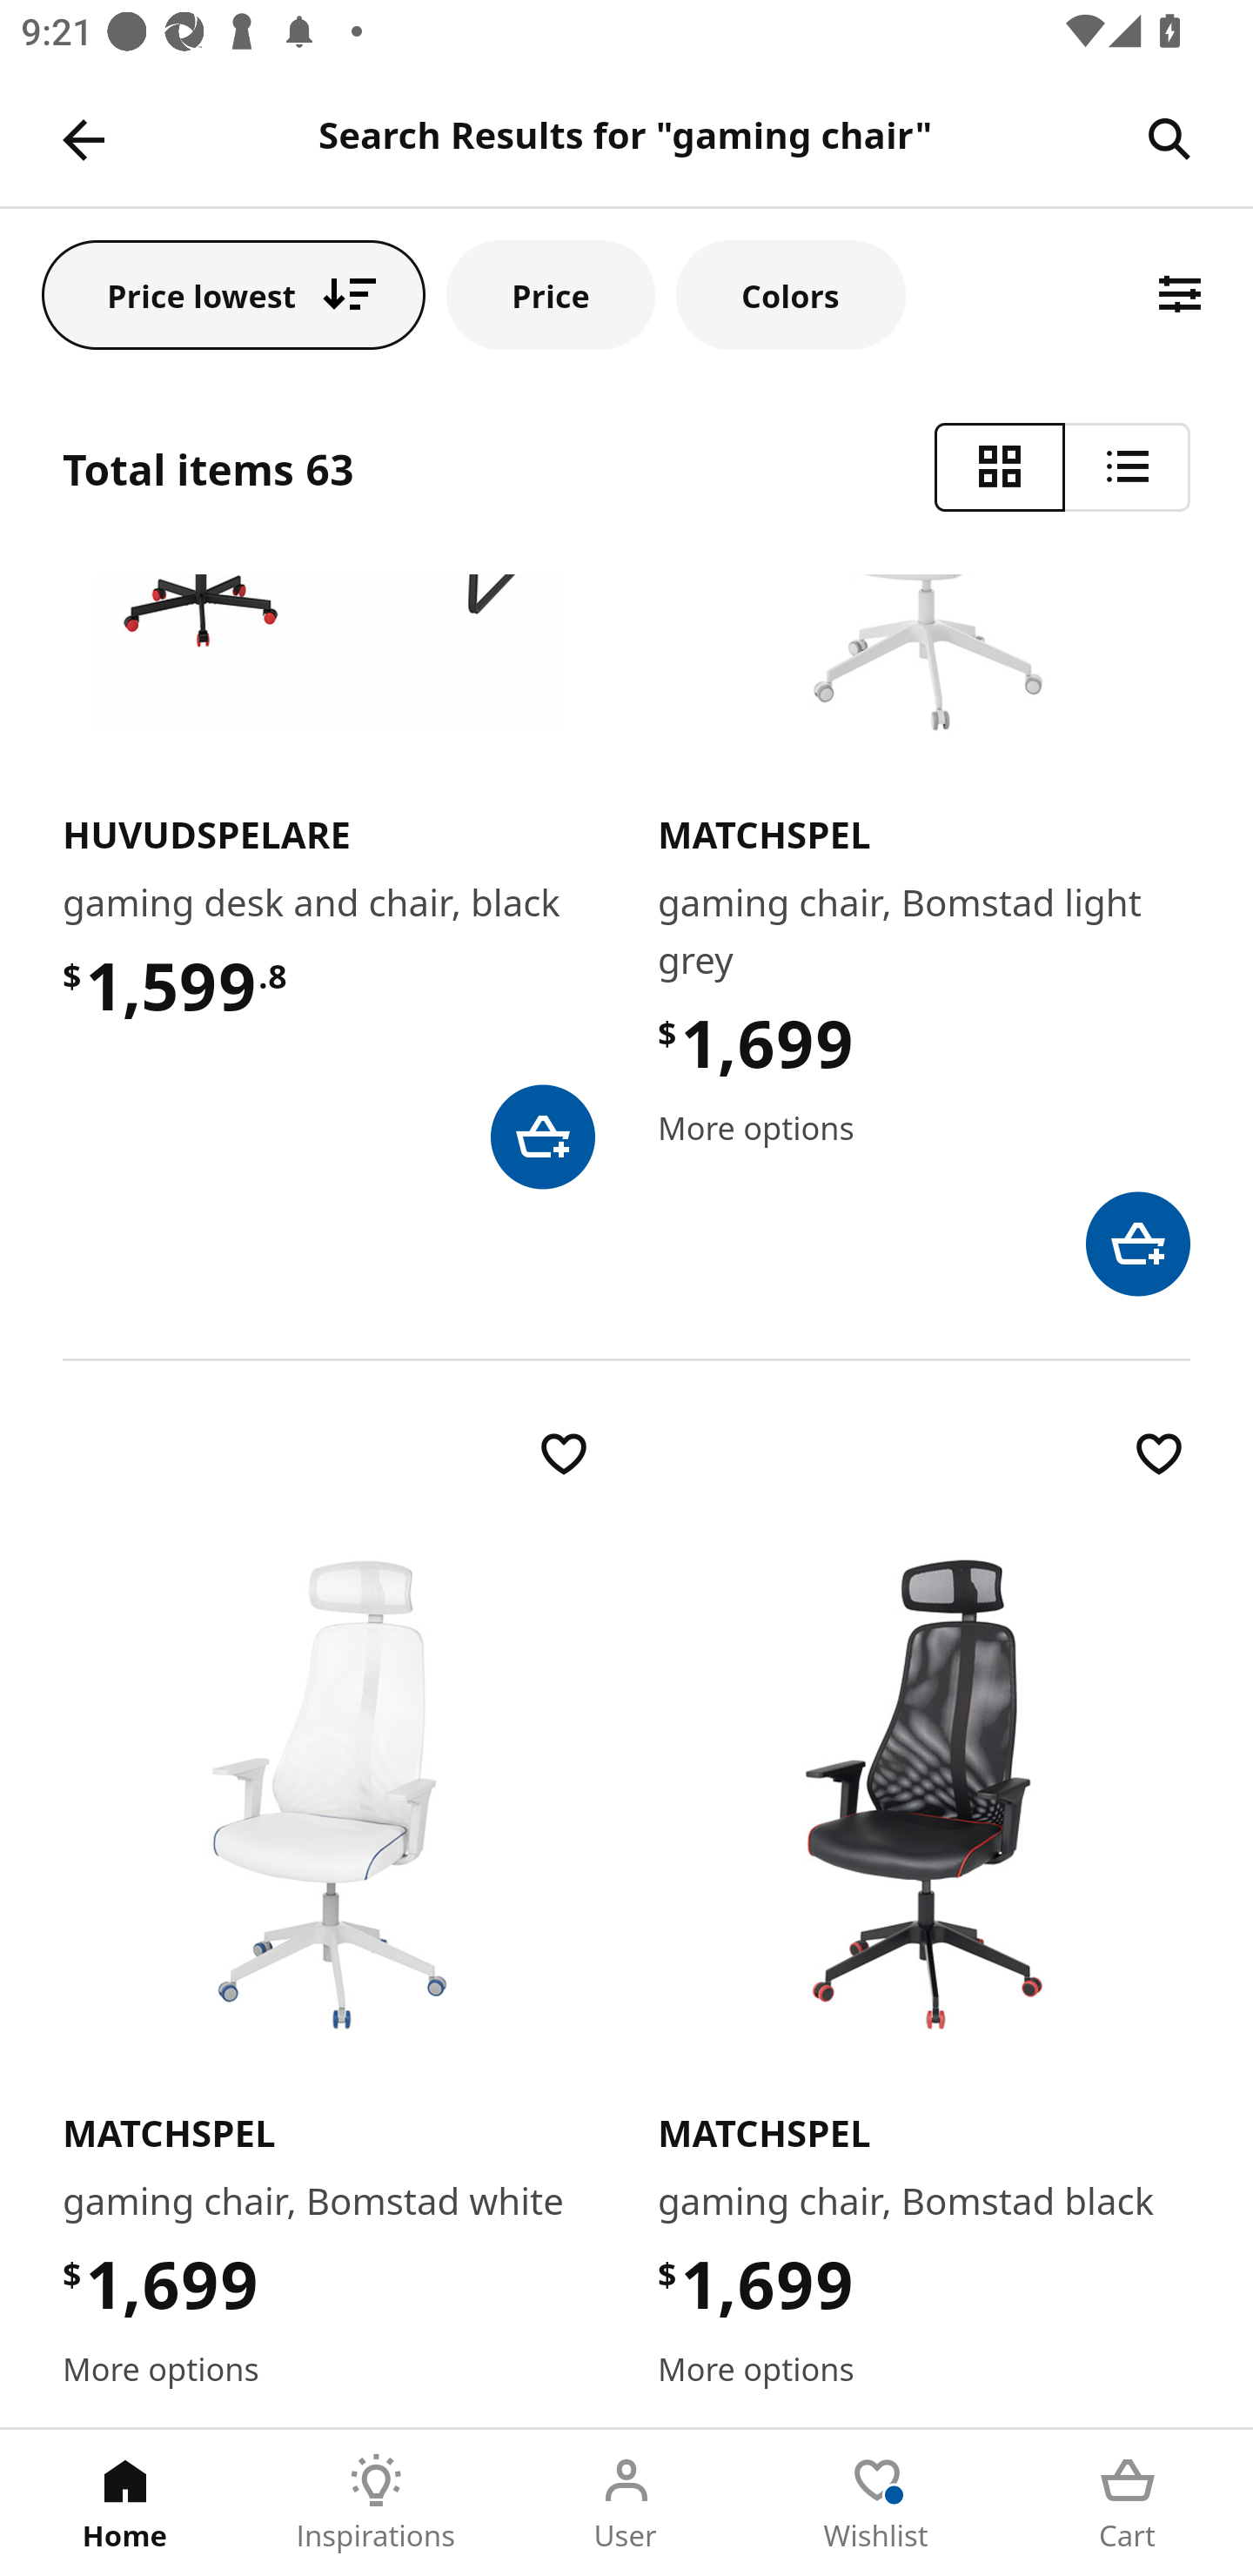  I want to click on Price lowest, so click(233, 294).